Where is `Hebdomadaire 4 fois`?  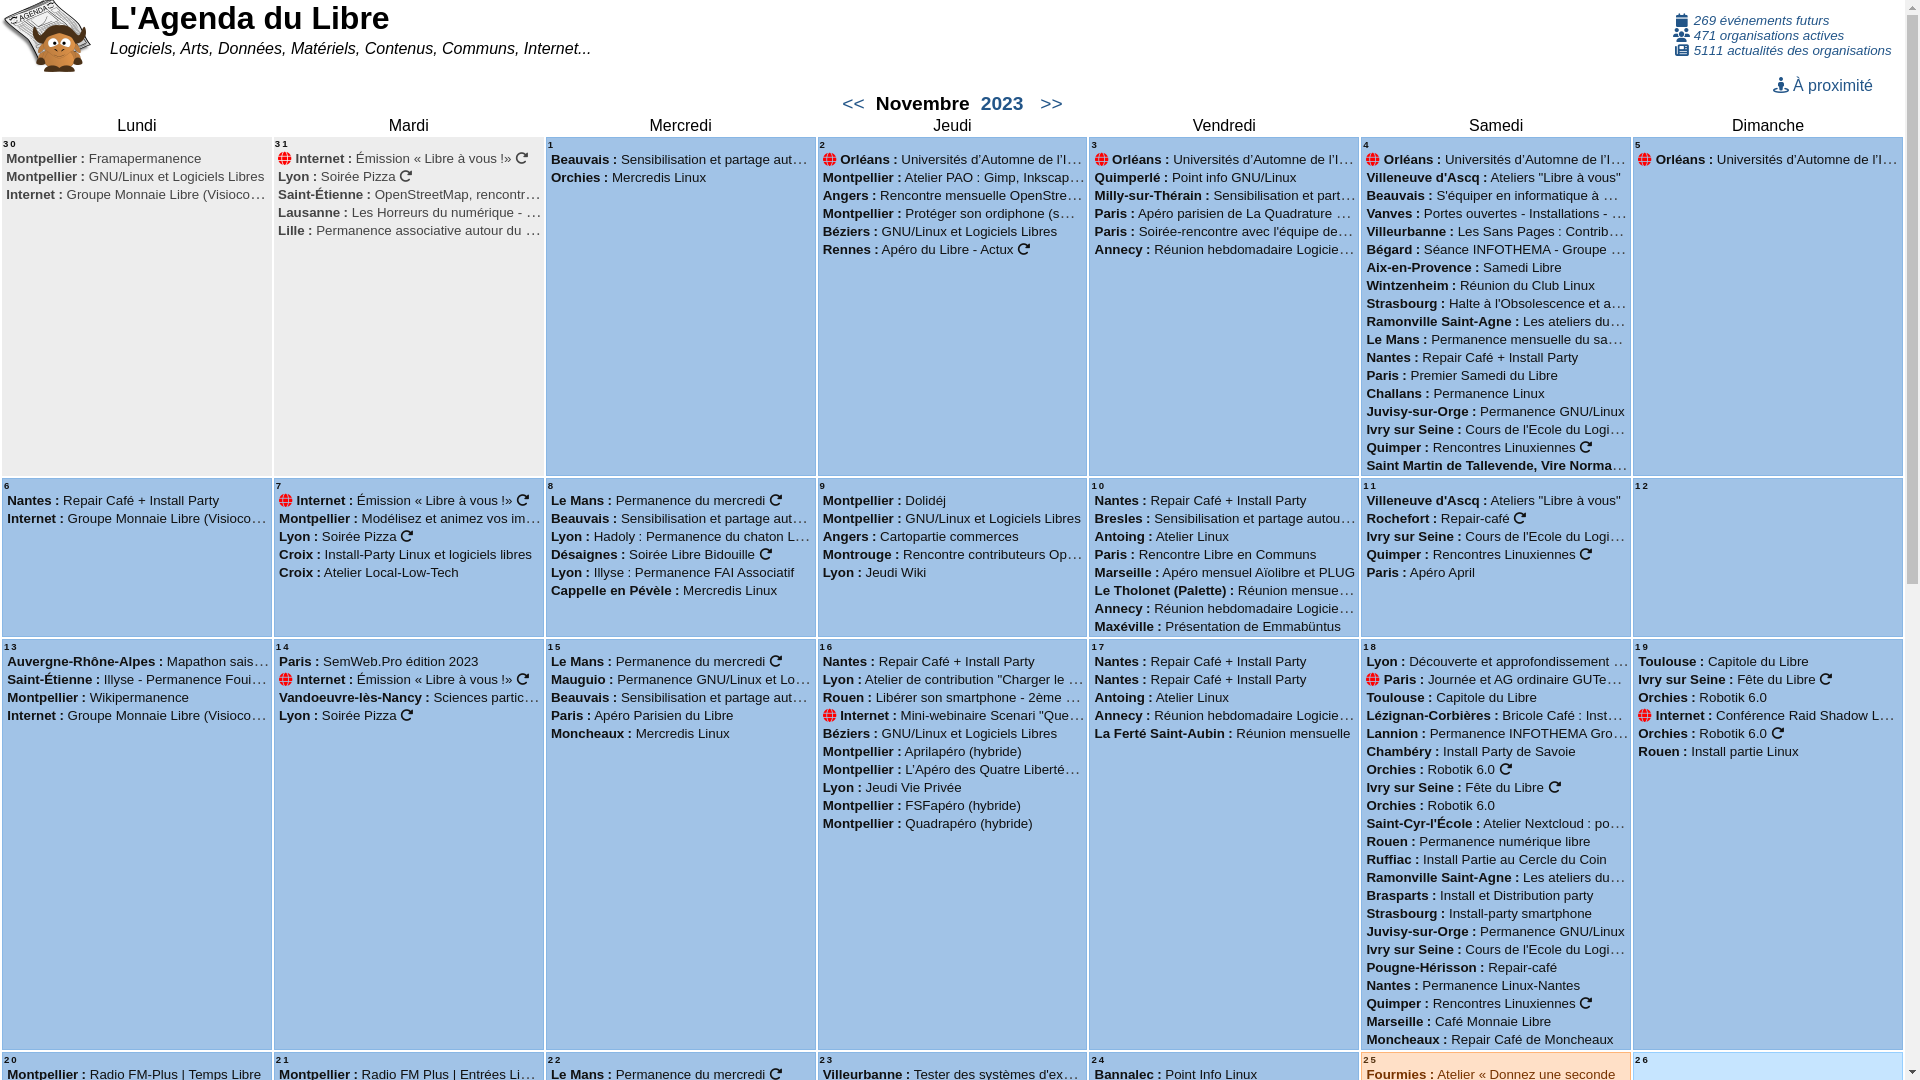
Hebdomadaire 4 fois is located at coordinates (776, 500).